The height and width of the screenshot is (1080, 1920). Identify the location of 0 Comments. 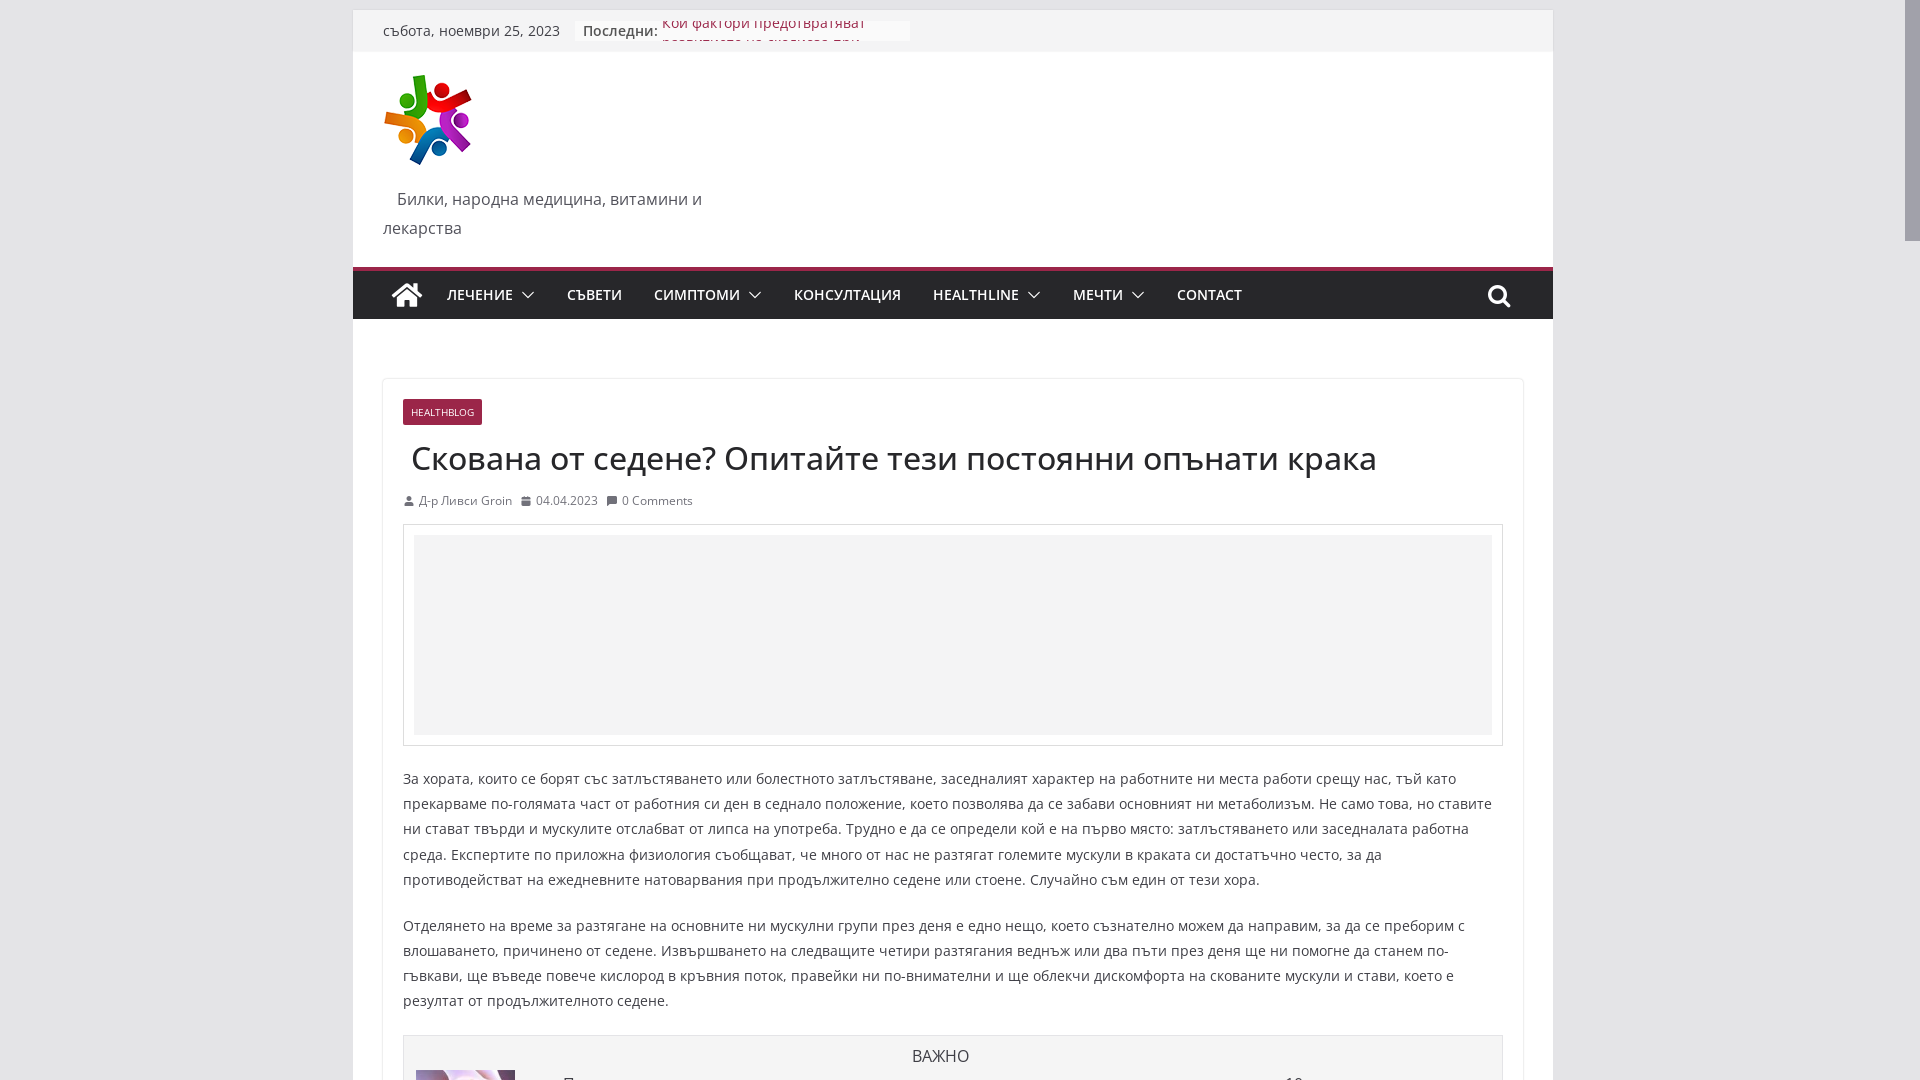
(650, 501).